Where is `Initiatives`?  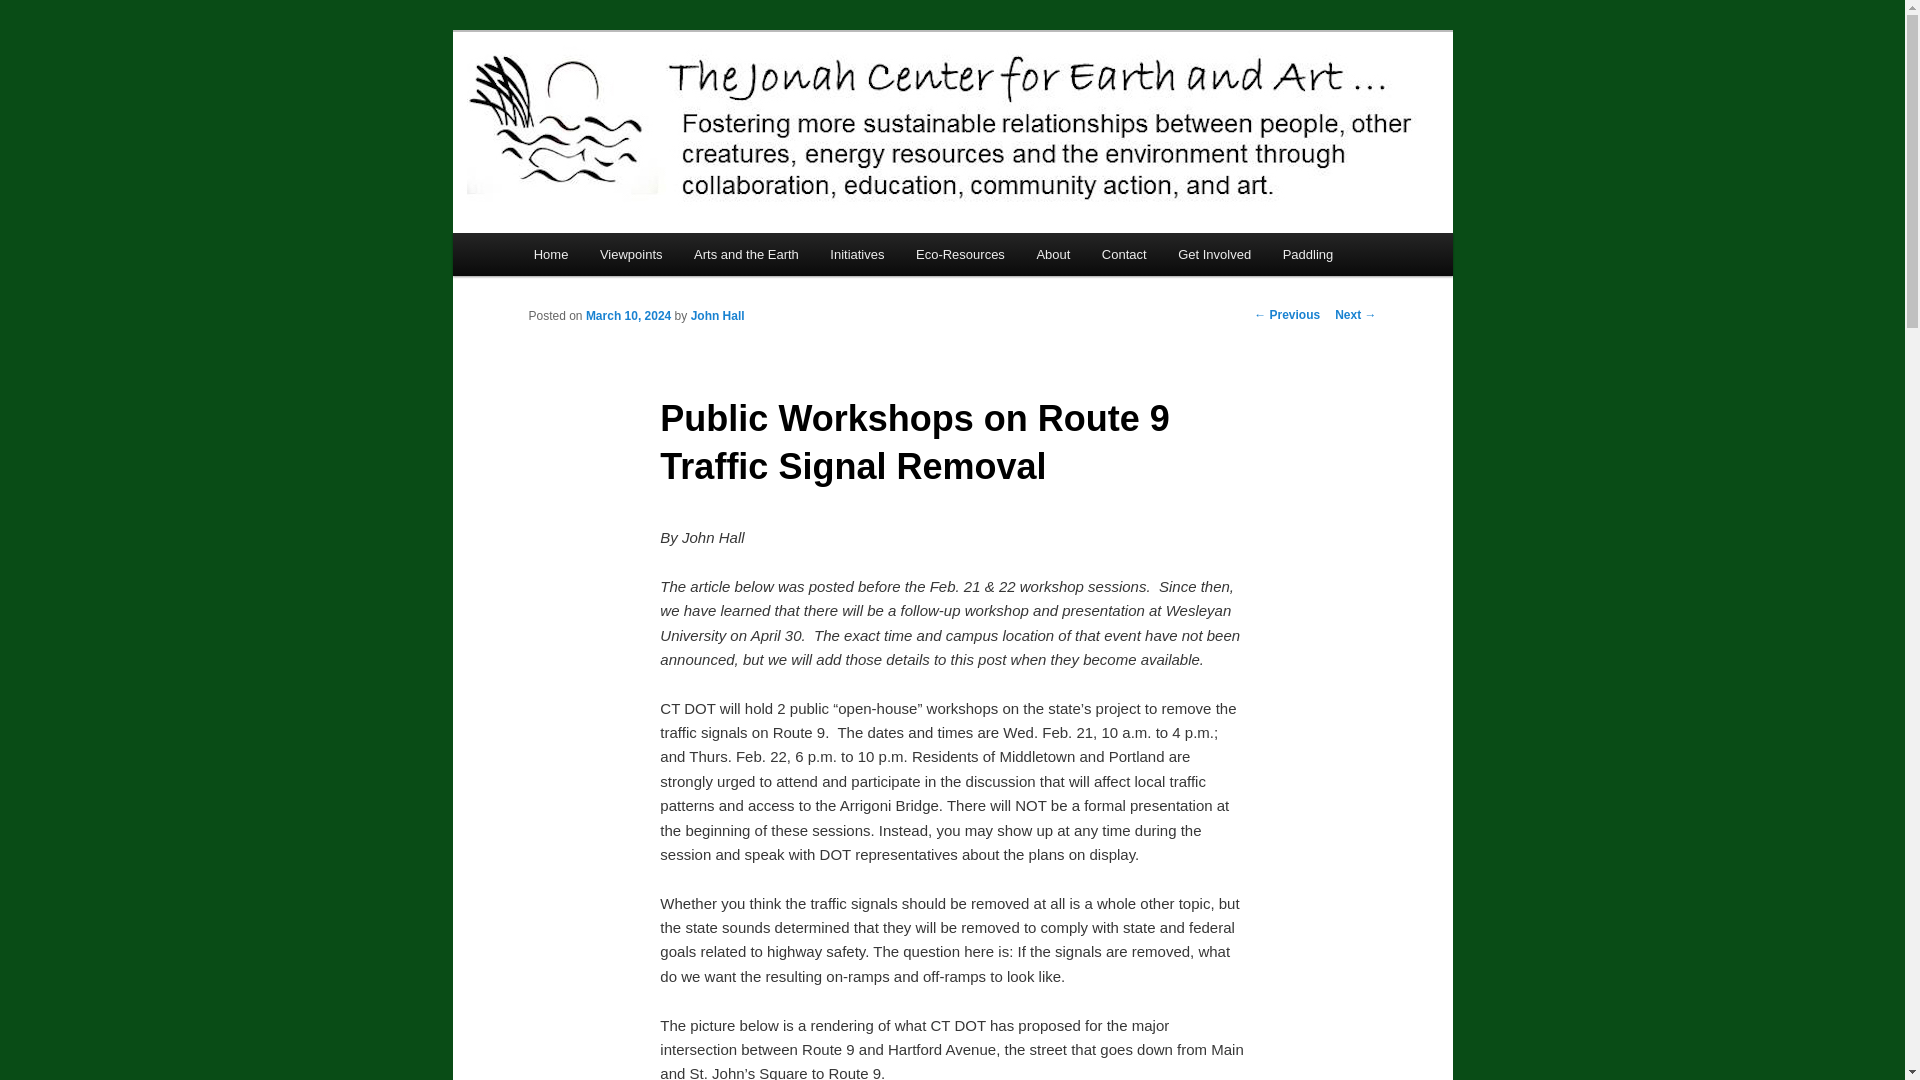
Initiatives is located at coordinates (857, 254).